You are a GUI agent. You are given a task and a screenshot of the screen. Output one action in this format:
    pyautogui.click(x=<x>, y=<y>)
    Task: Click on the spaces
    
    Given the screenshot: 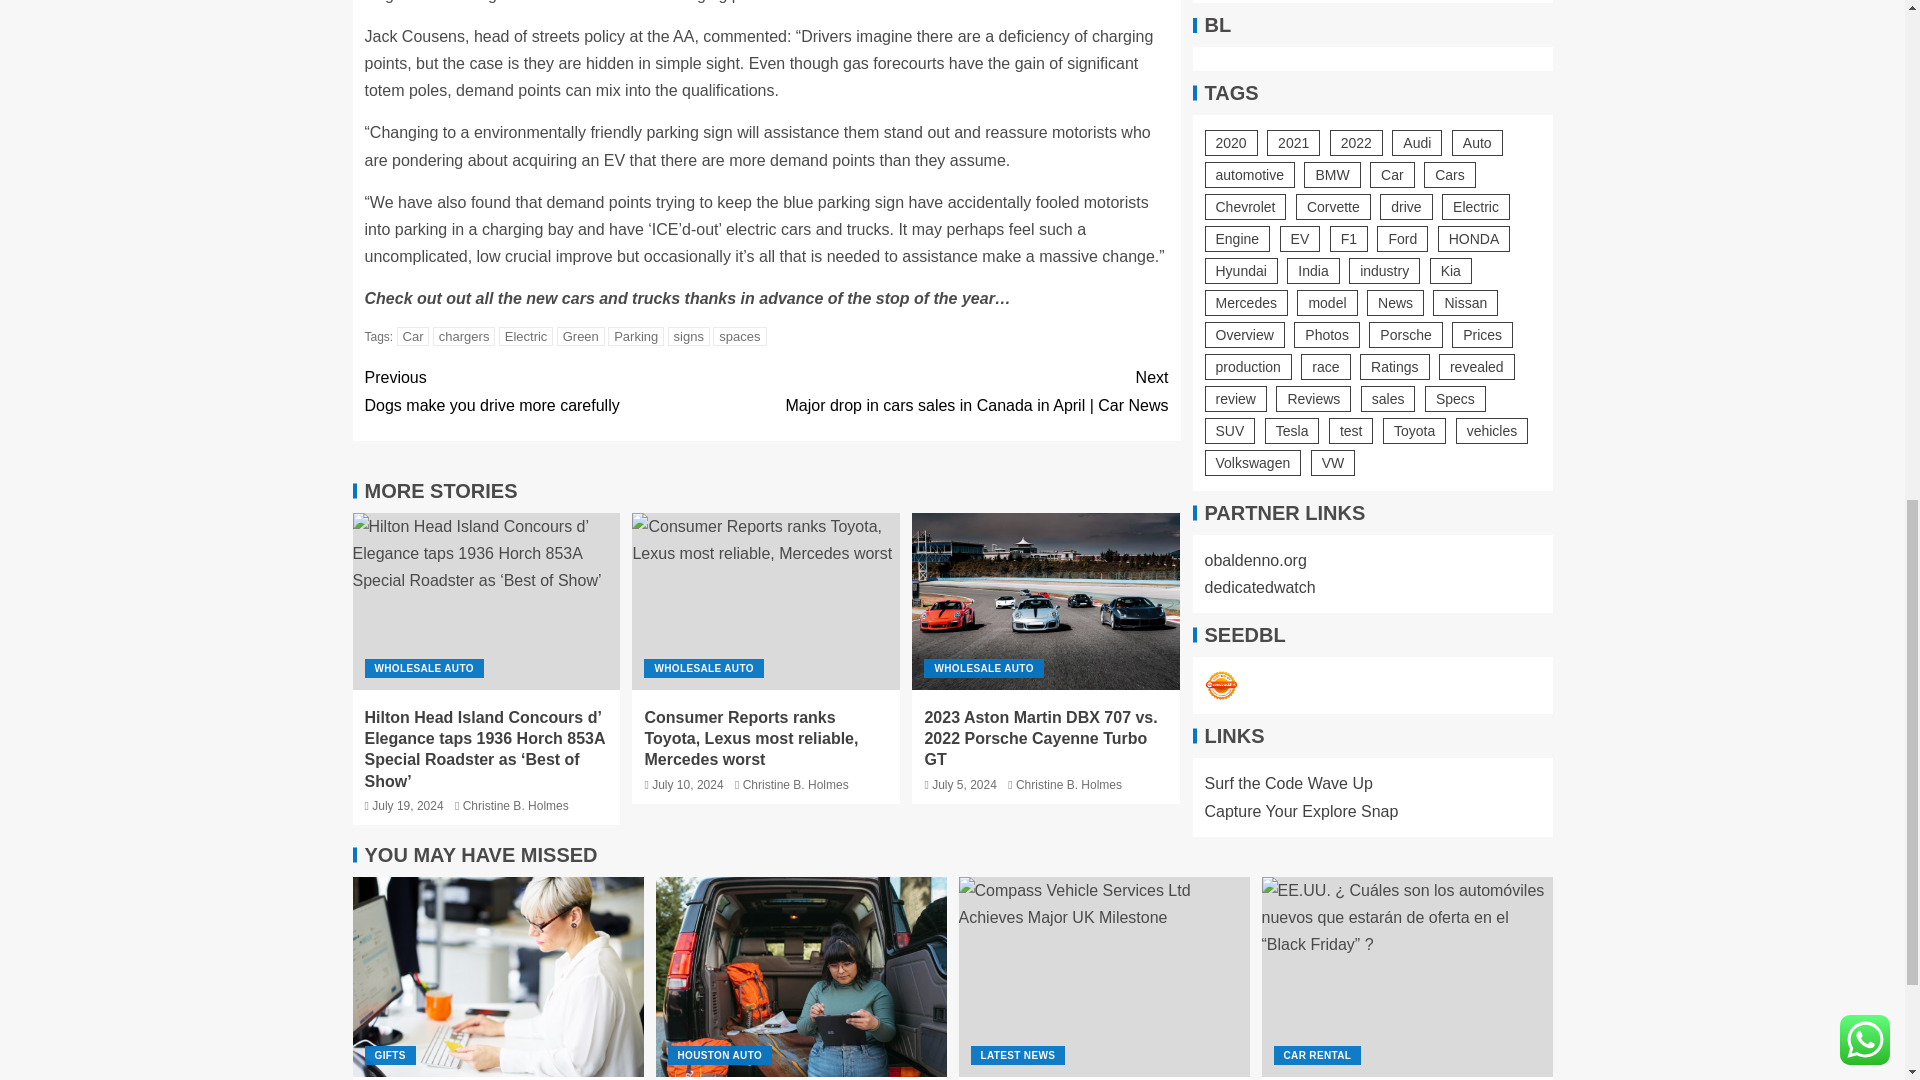 What is the action you would take?
    pyautogui.click(x=739, y=336)
    